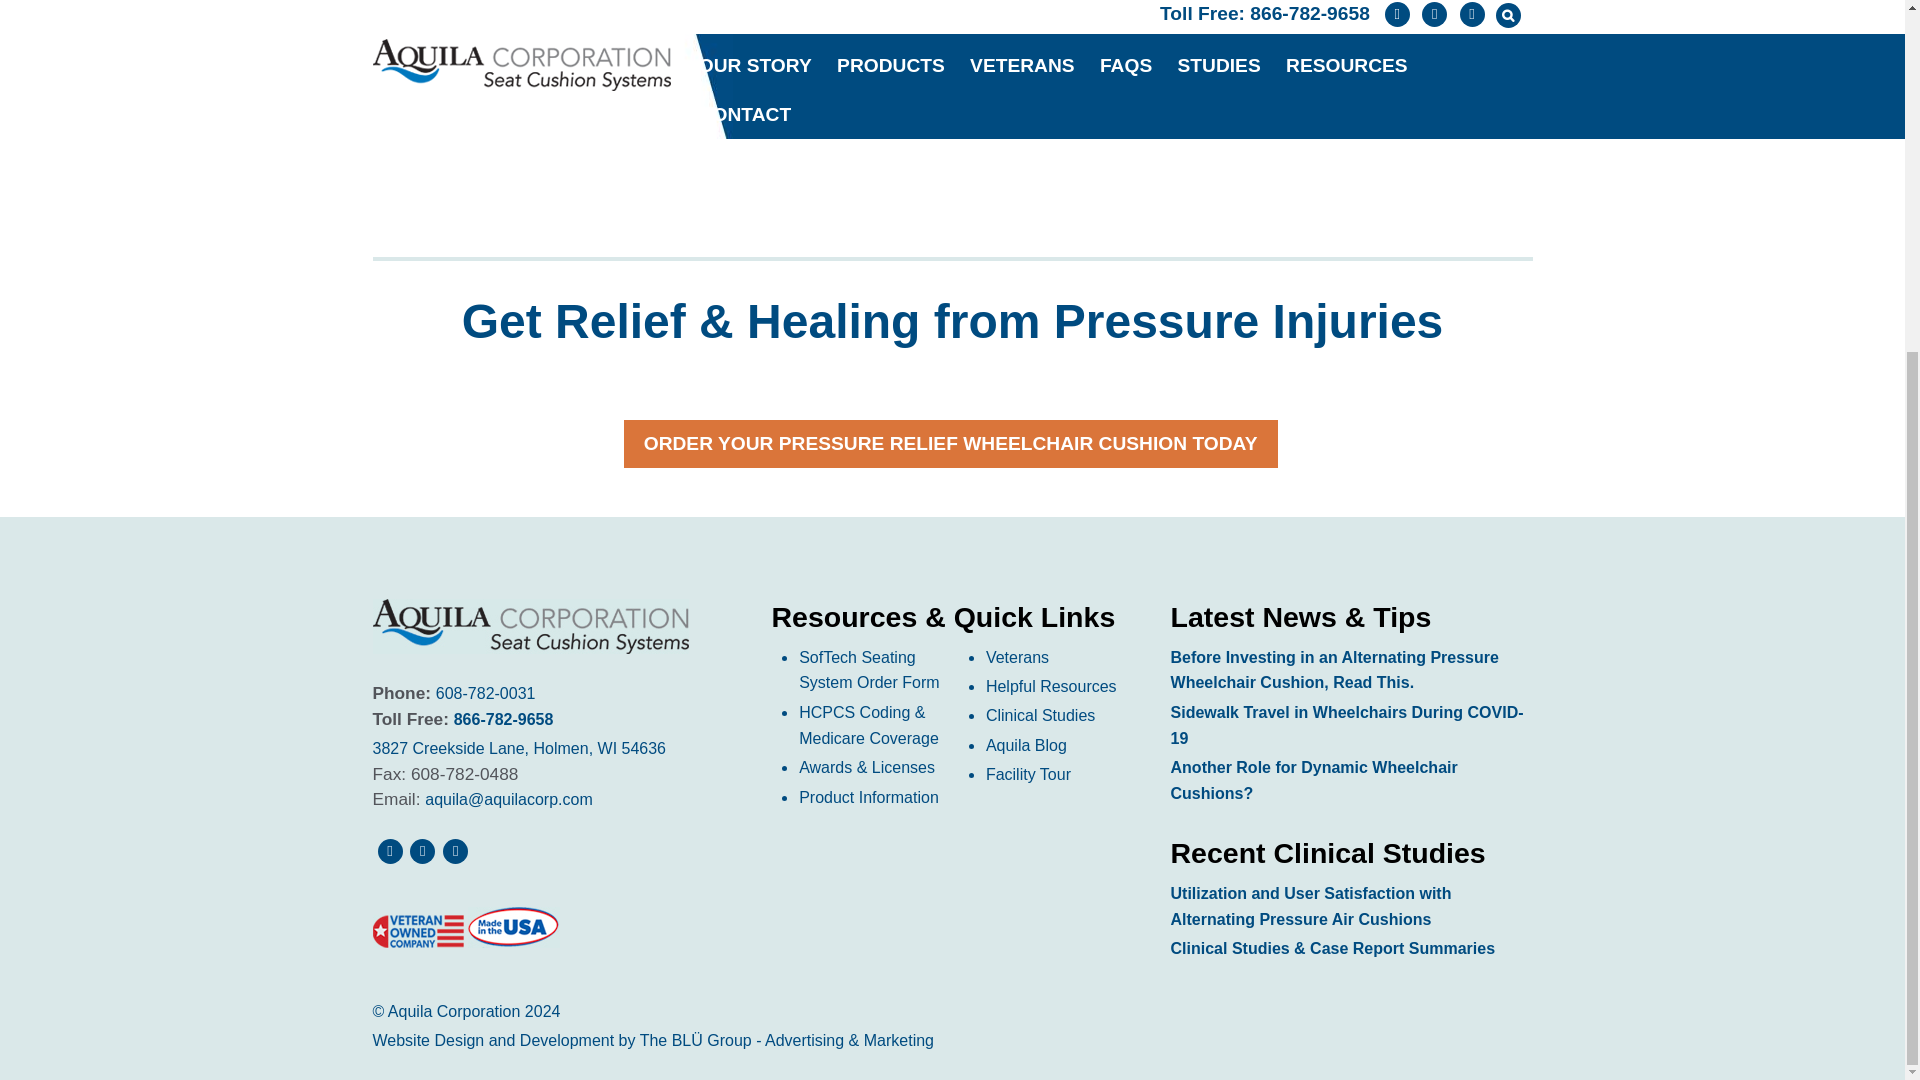 This screenshot has height=1080, width=1920. Describe the element at coordinates (485, 693) in the screenshot. I see `608-782-0031` at that location.